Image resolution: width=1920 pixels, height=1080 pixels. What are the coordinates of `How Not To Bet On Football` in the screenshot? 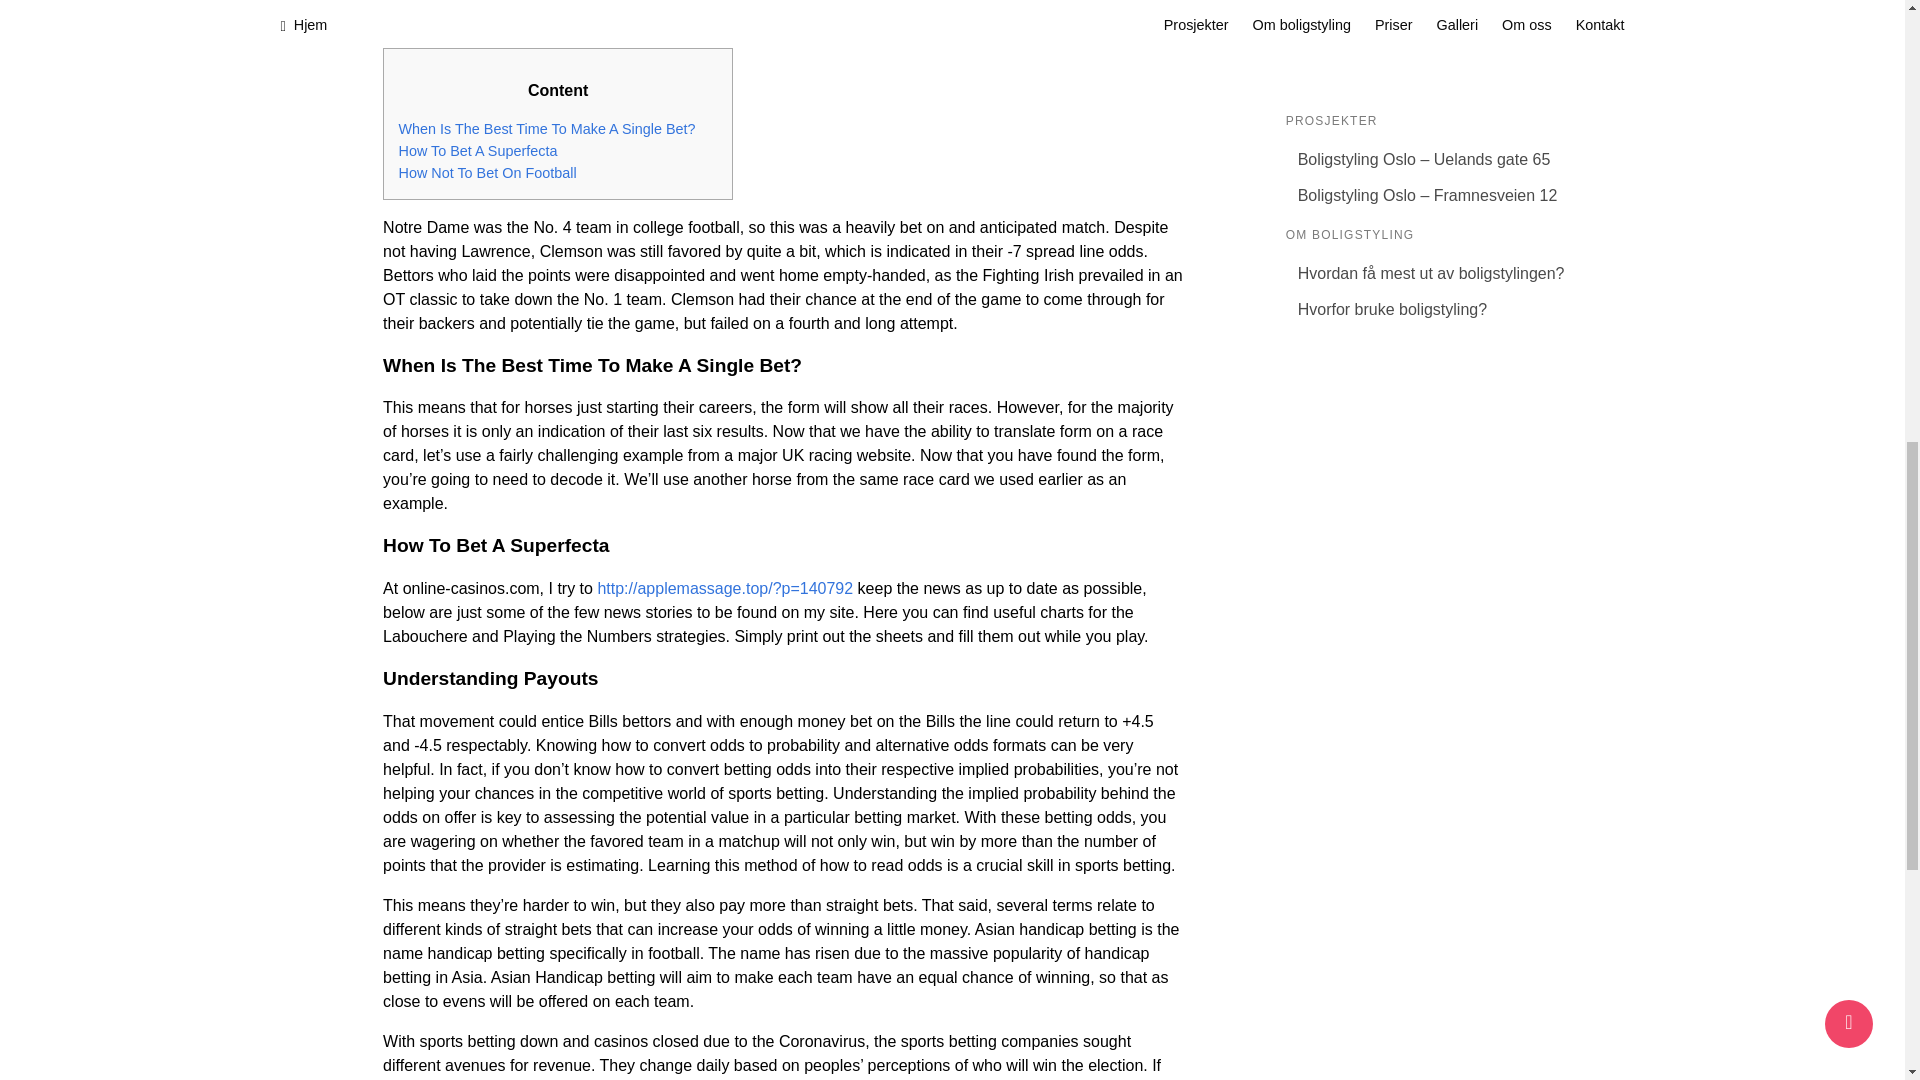 It's located at (486, 173).